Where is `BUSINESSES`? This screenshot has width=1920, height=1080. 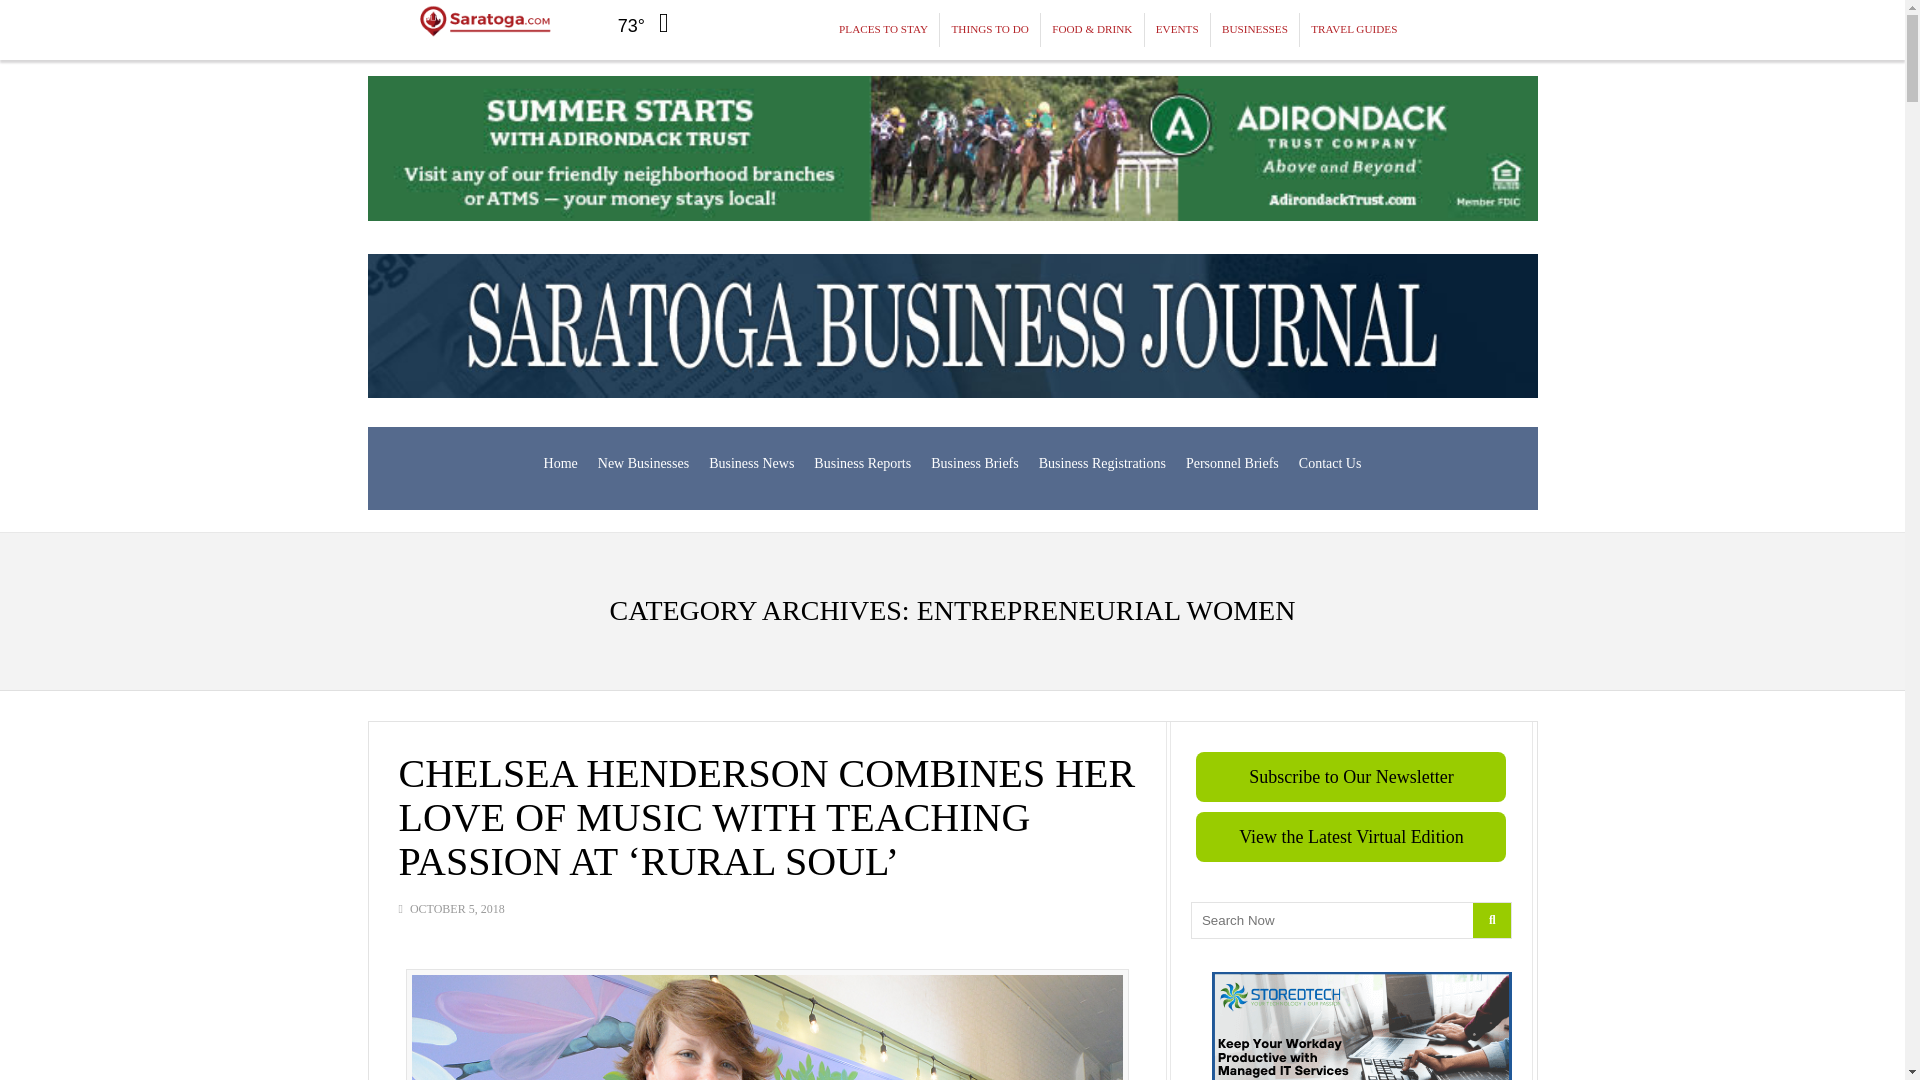
BUSINESSES is located at coordinates (1255, 30).